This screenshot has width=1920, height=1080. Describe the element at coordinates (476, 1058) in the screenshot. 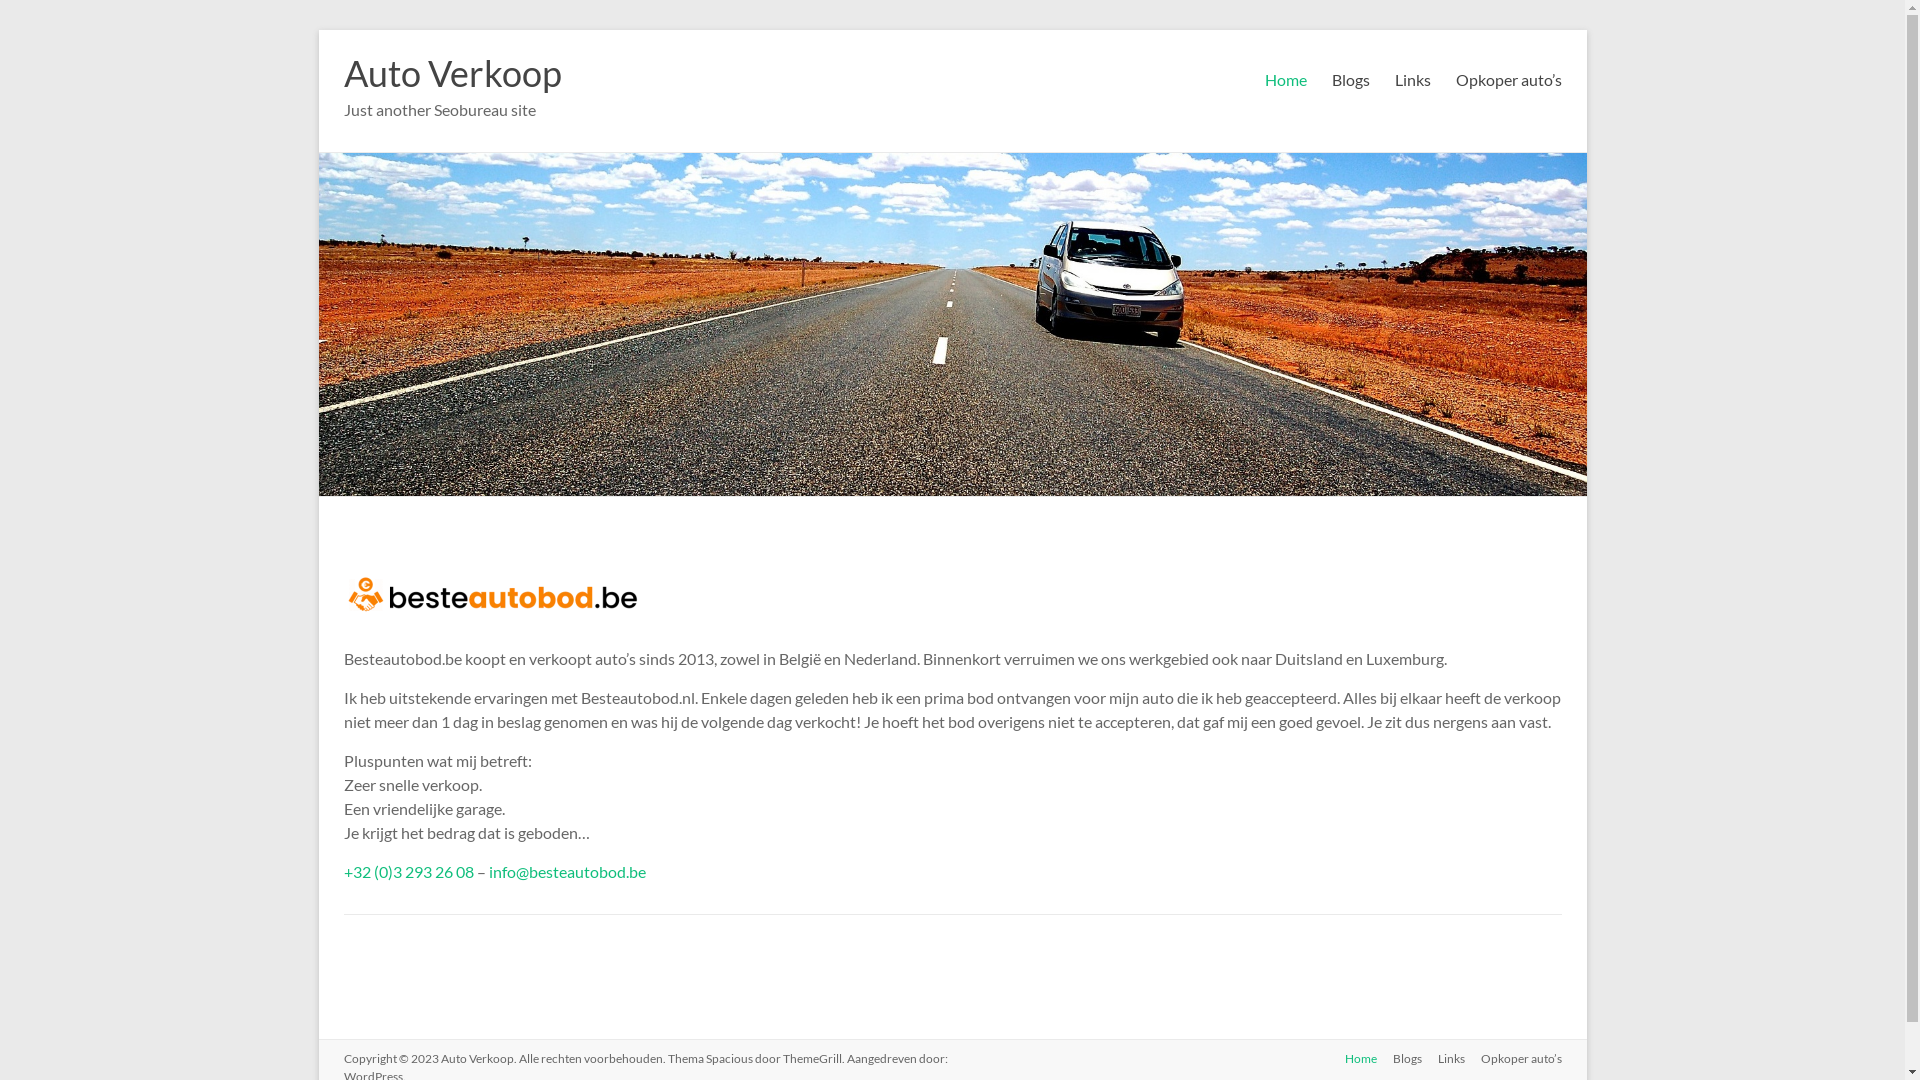

I see `Auto Verkoop` at that location.